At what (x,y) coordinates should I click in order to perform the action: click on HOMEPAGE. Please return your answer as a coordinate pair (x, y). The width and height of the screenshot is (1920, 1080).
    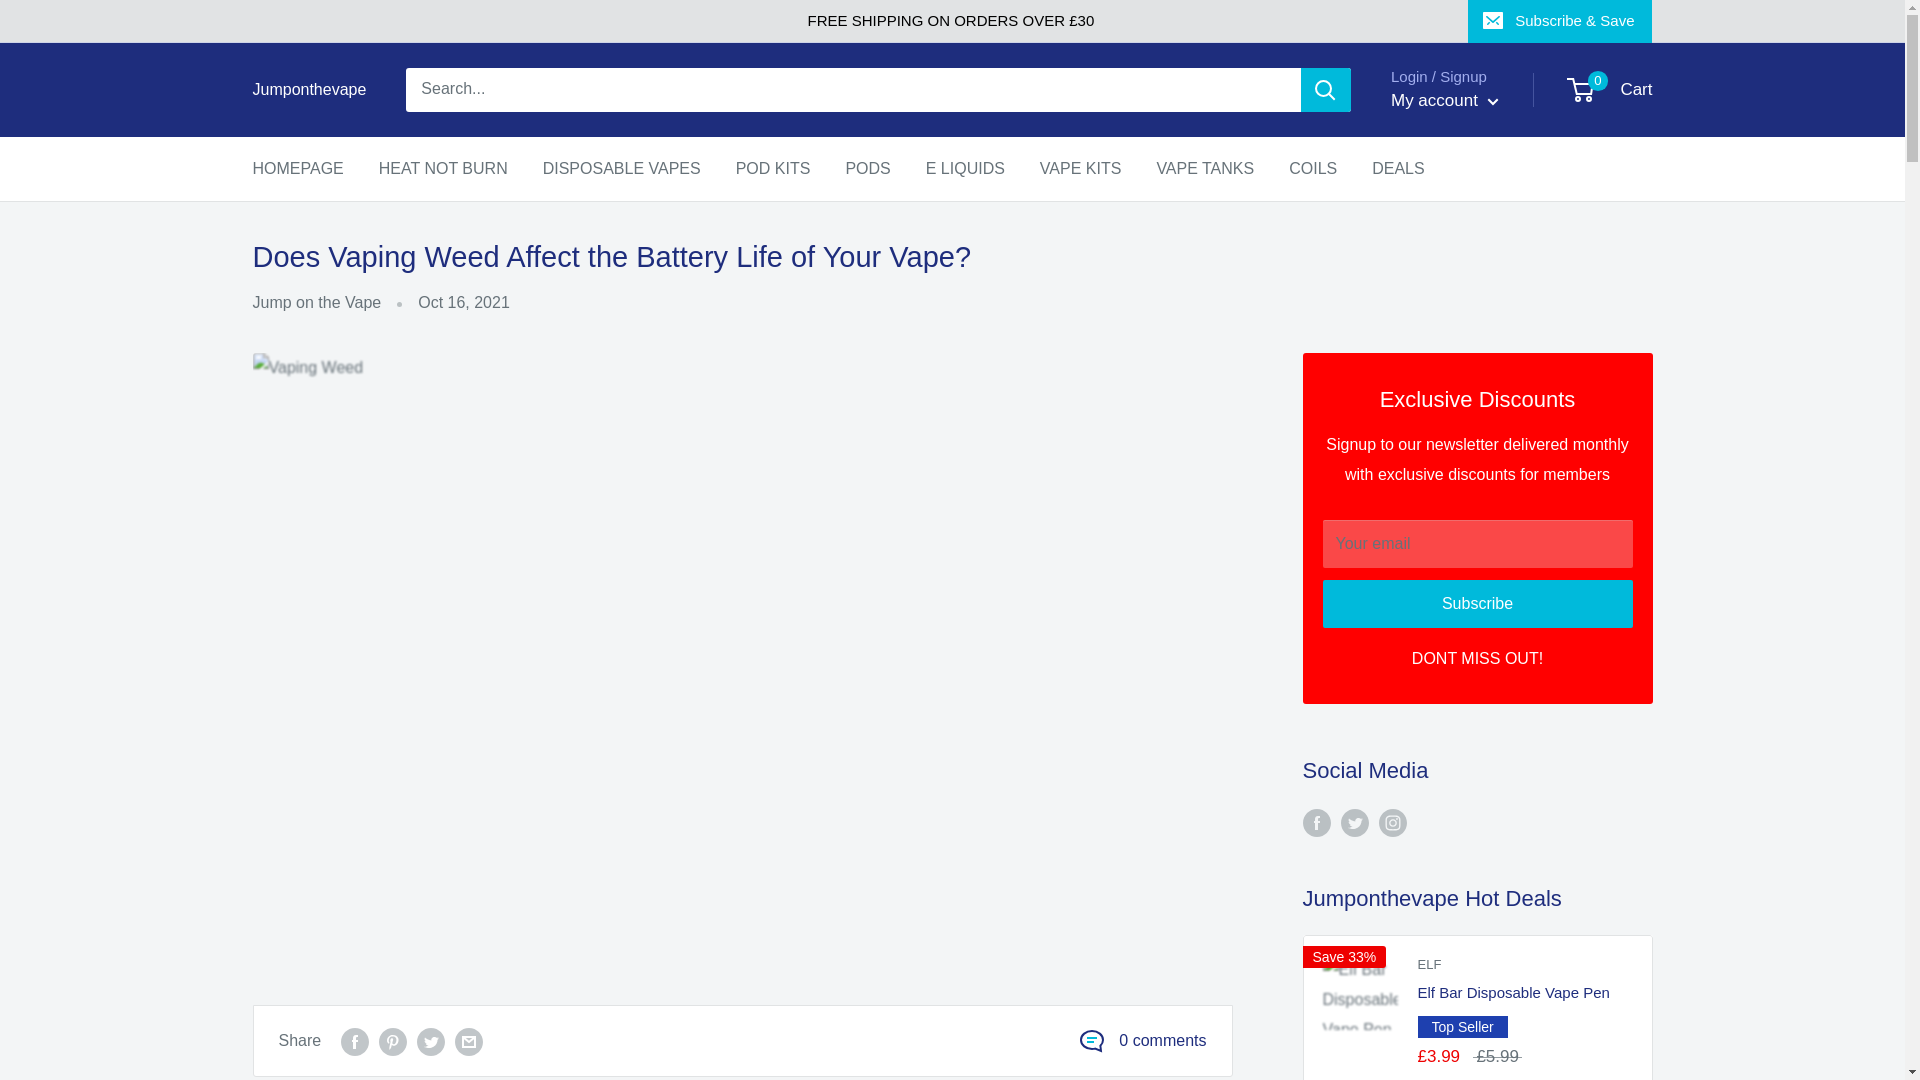
    Looking at the image, I should click on (1610, 90).